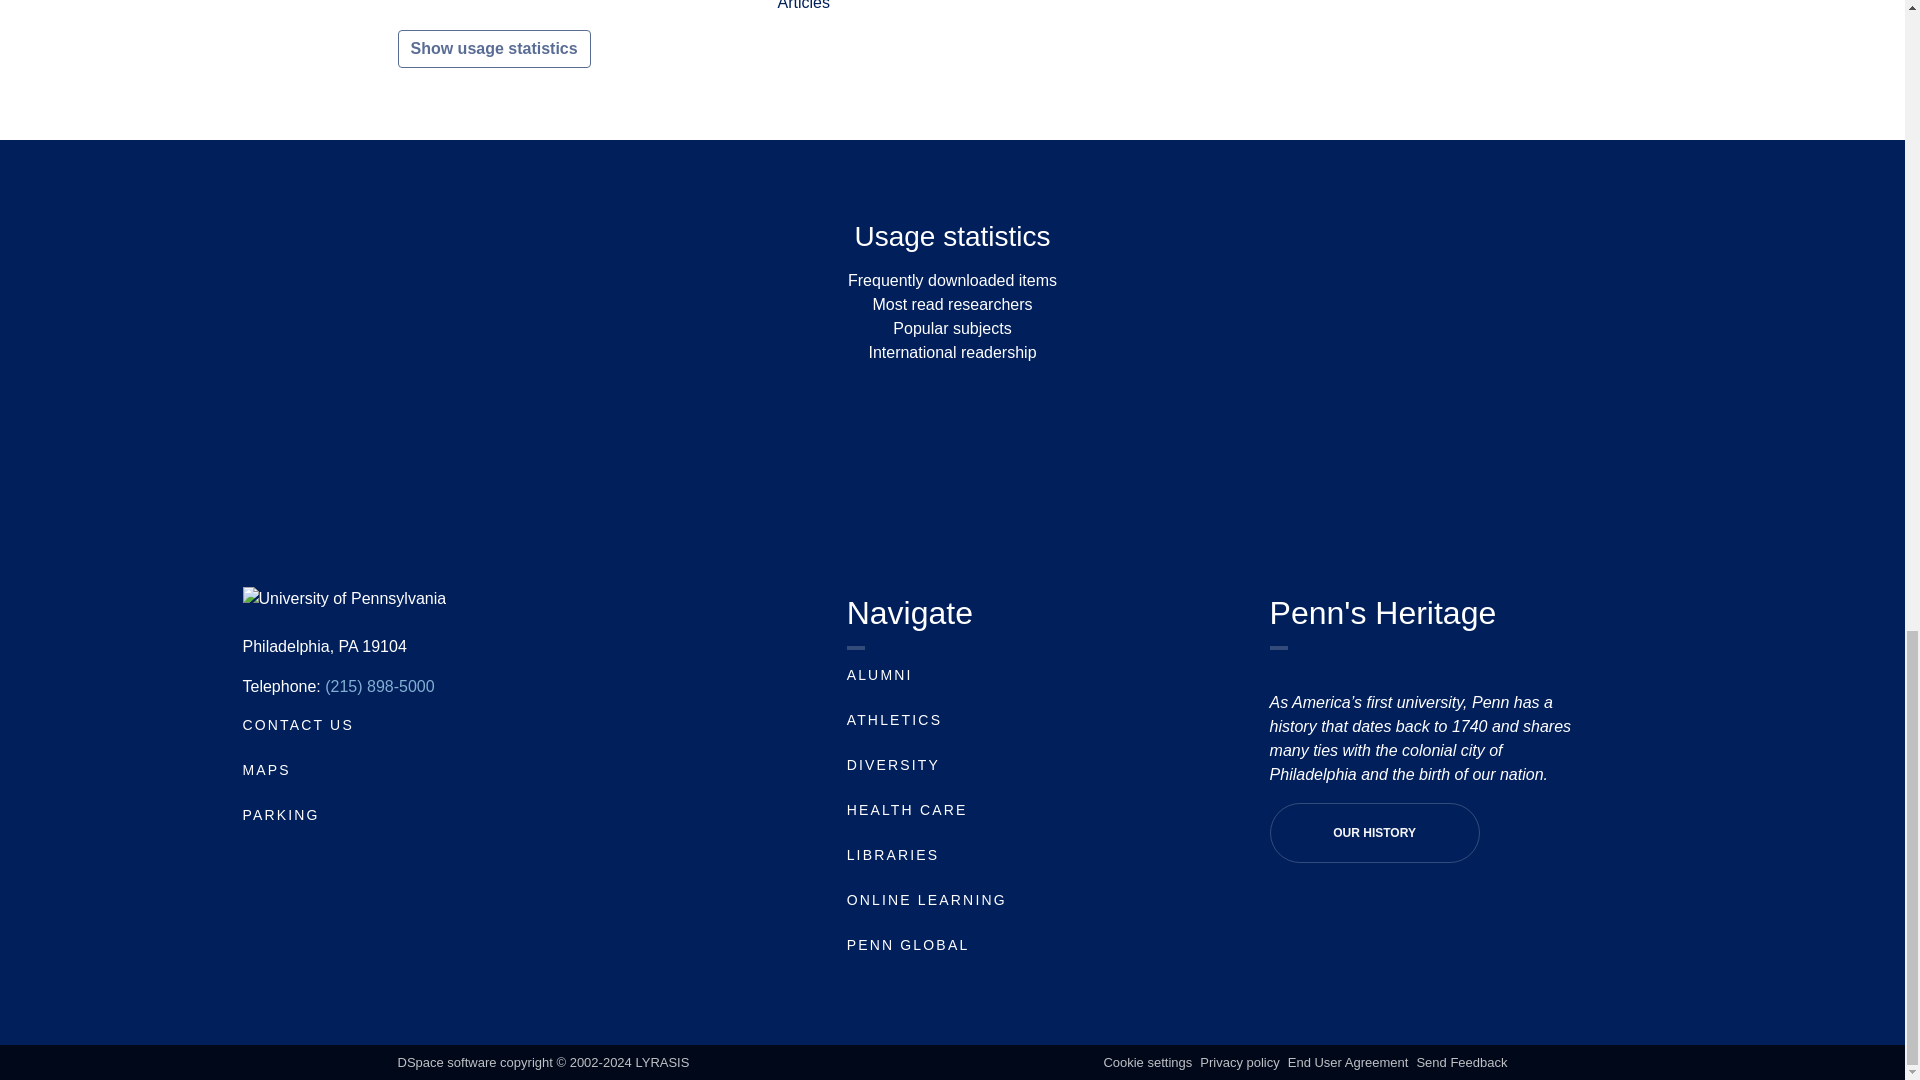  I want to click on International readership, so click(952, 352).